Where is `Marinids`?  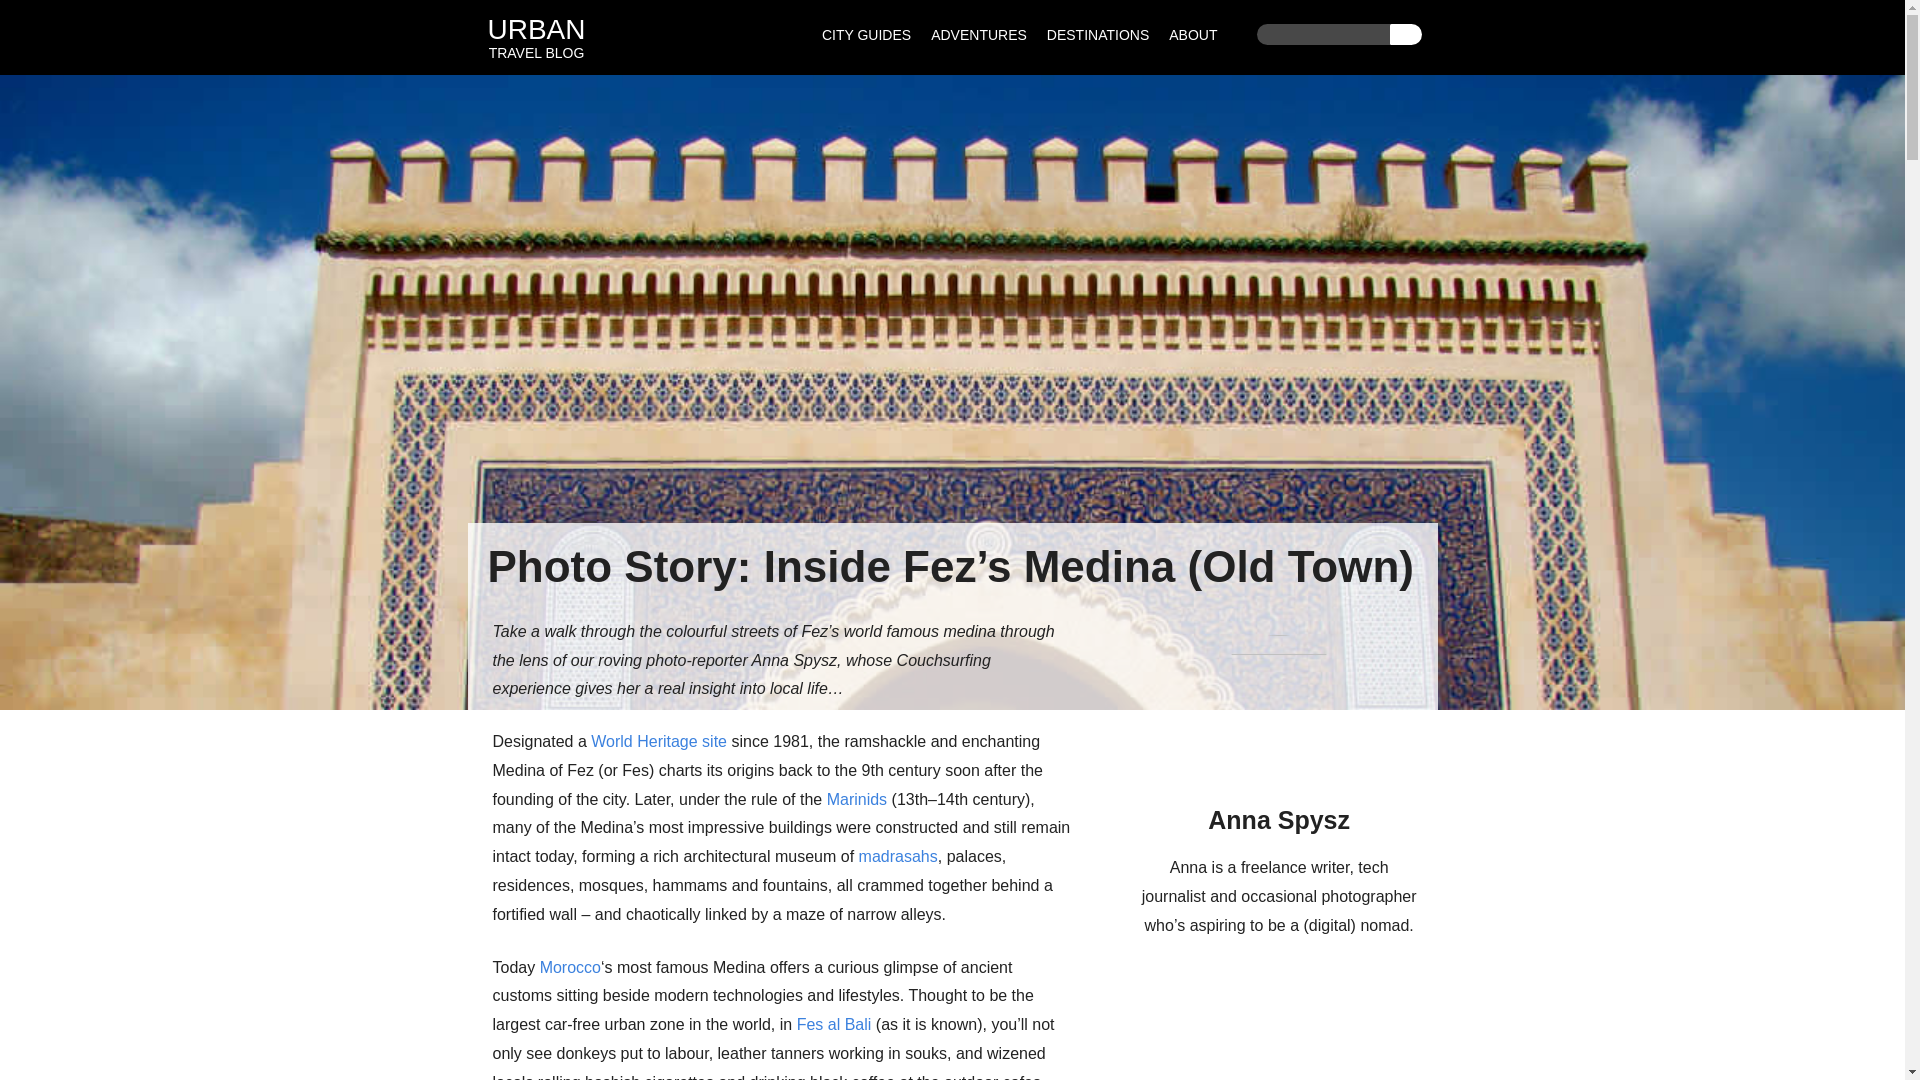 Marinids is located at coordinates (857, 798).